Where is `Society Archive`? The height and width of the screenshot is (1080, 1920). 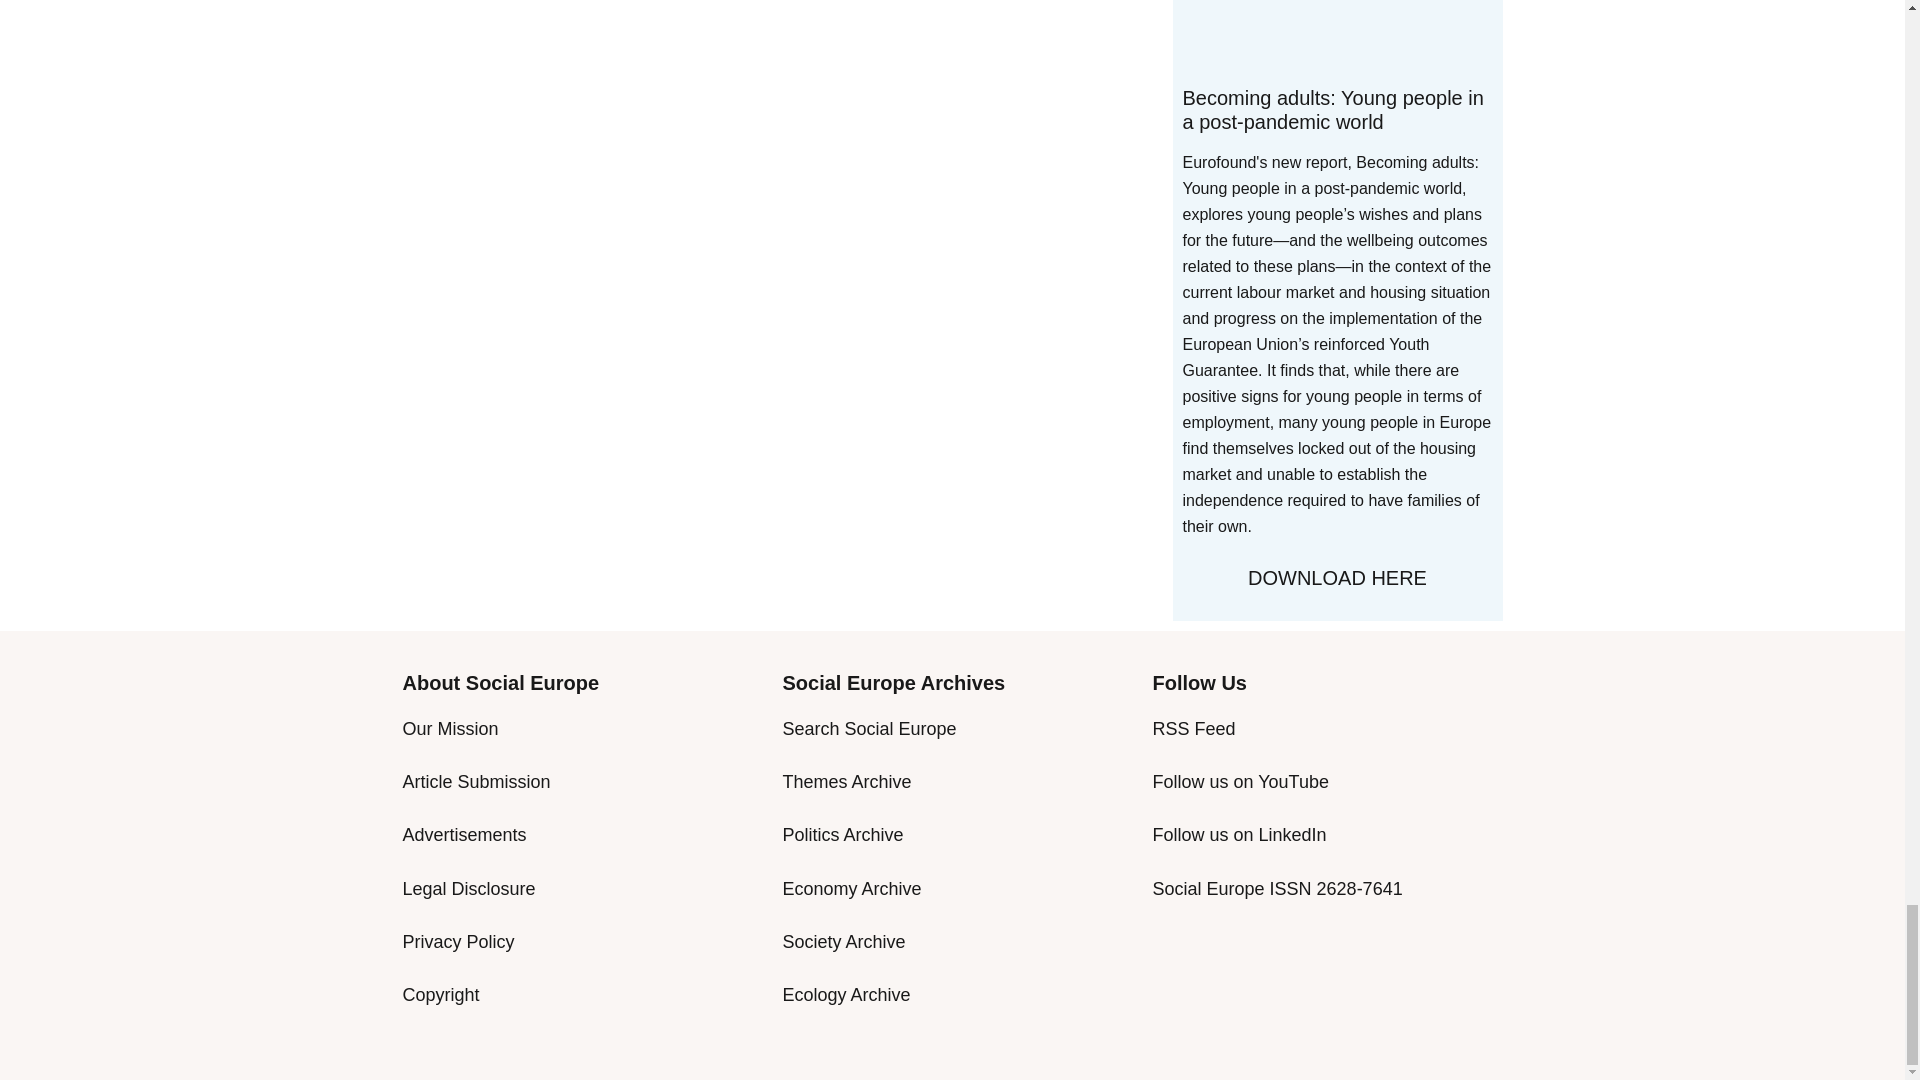 Society Archive is located at coordinates (842, 942).